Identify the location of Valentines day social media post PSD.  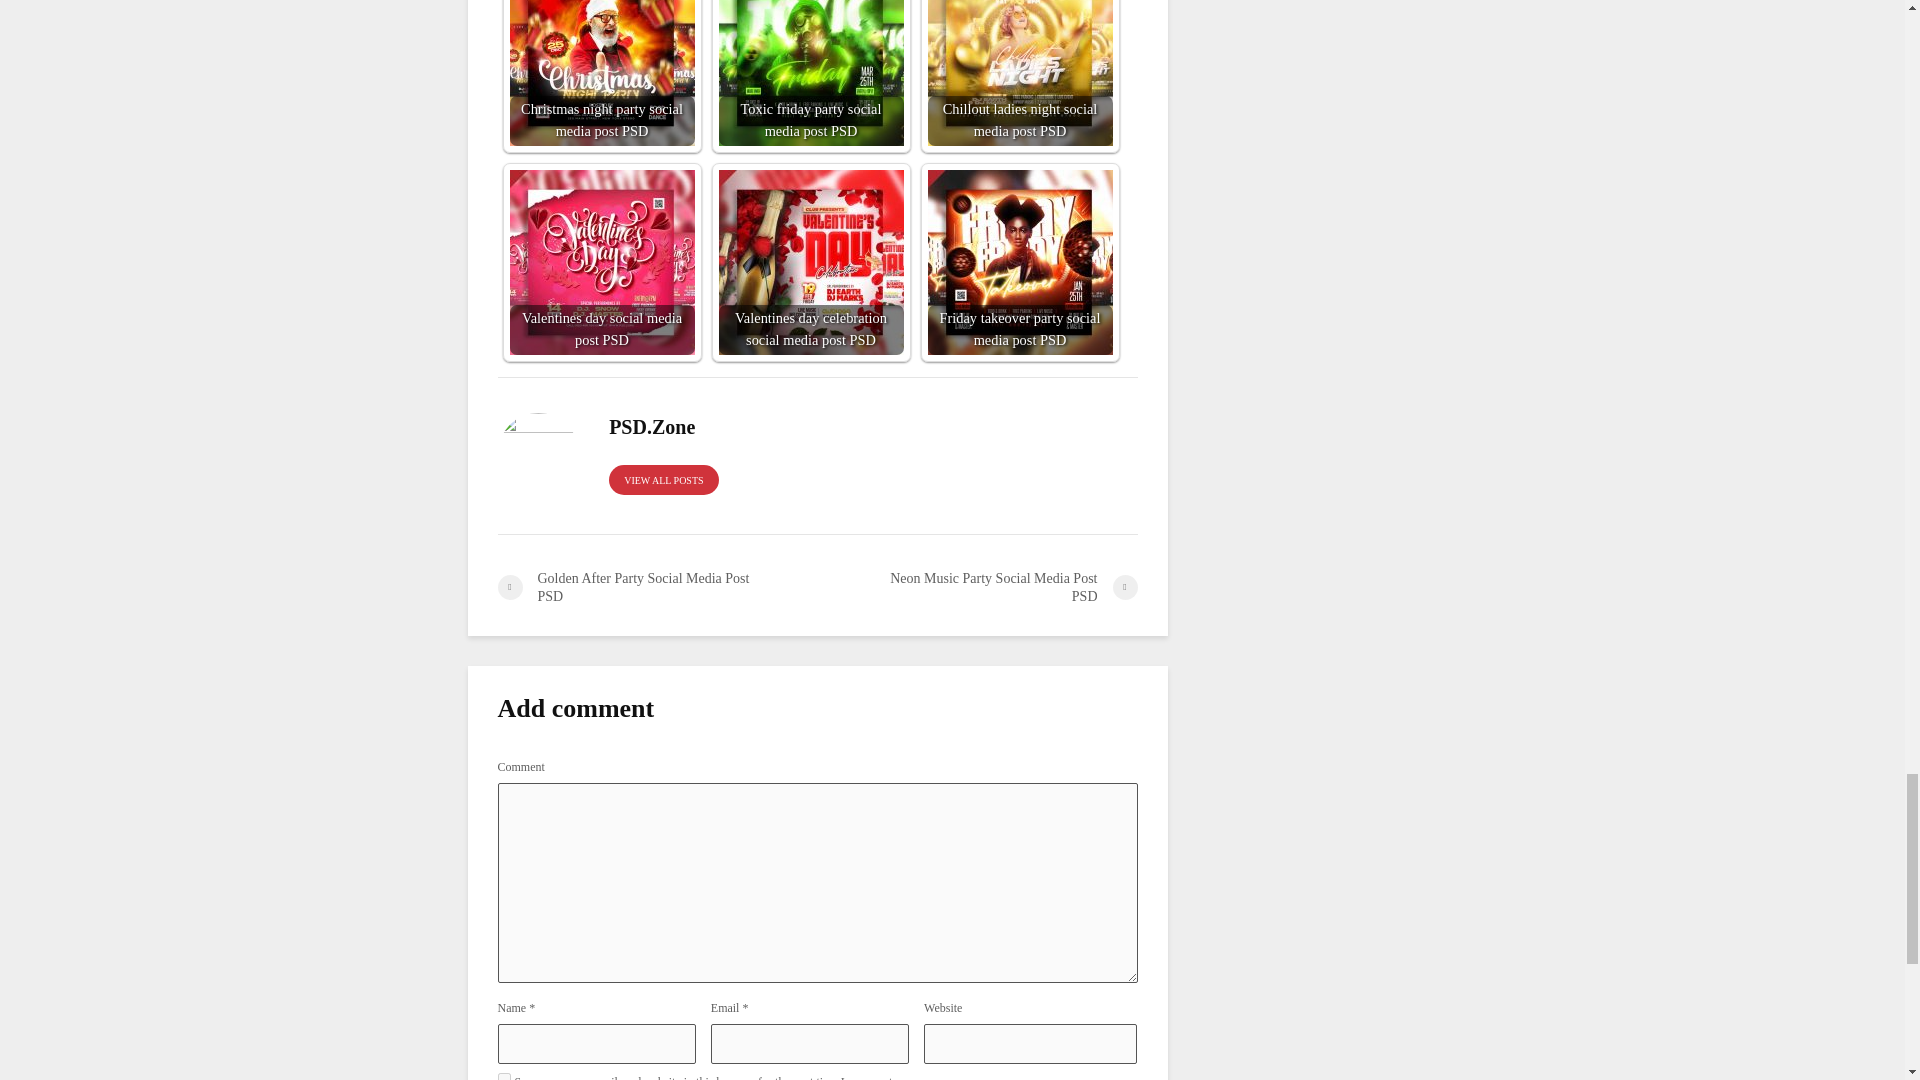
(602, 262).